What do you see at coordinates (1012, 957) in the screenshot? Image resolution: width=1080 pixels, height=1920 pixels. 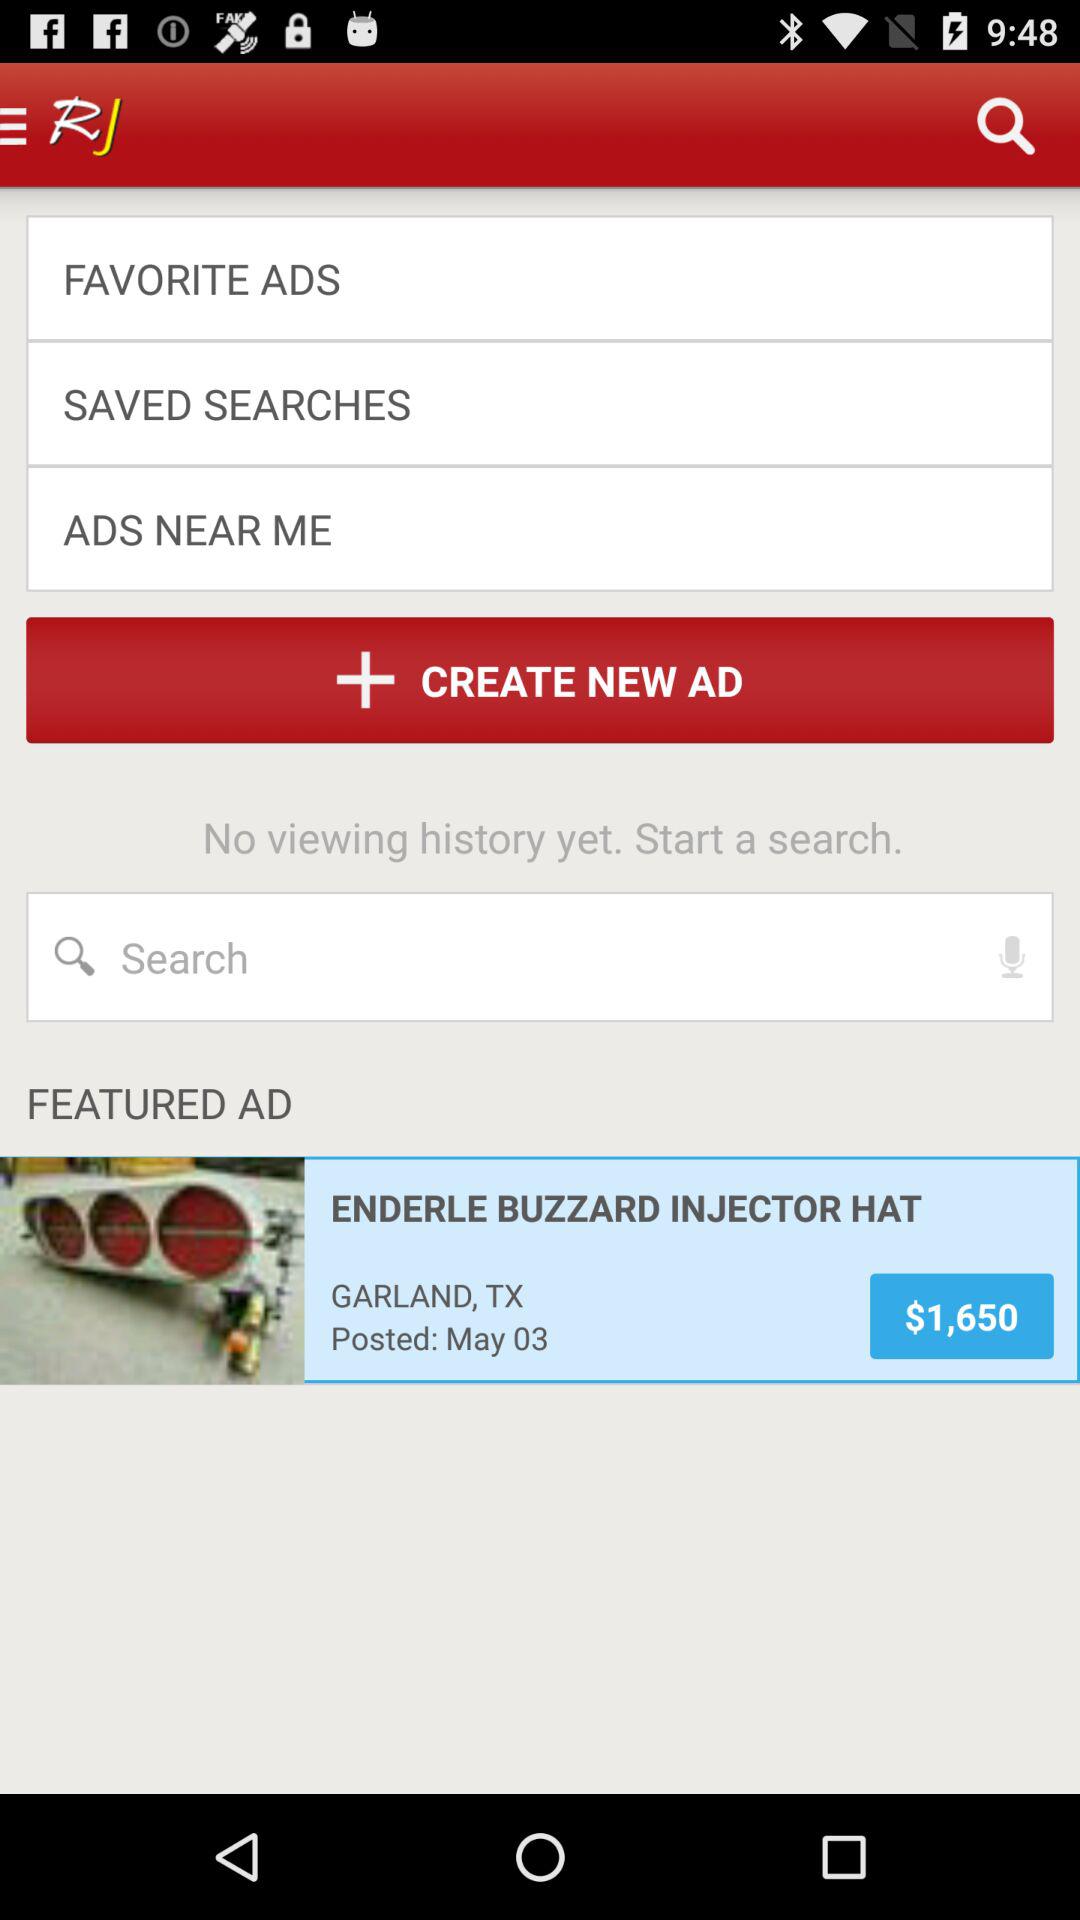 I see `enable voice search` at bounding box center [1012, 957].